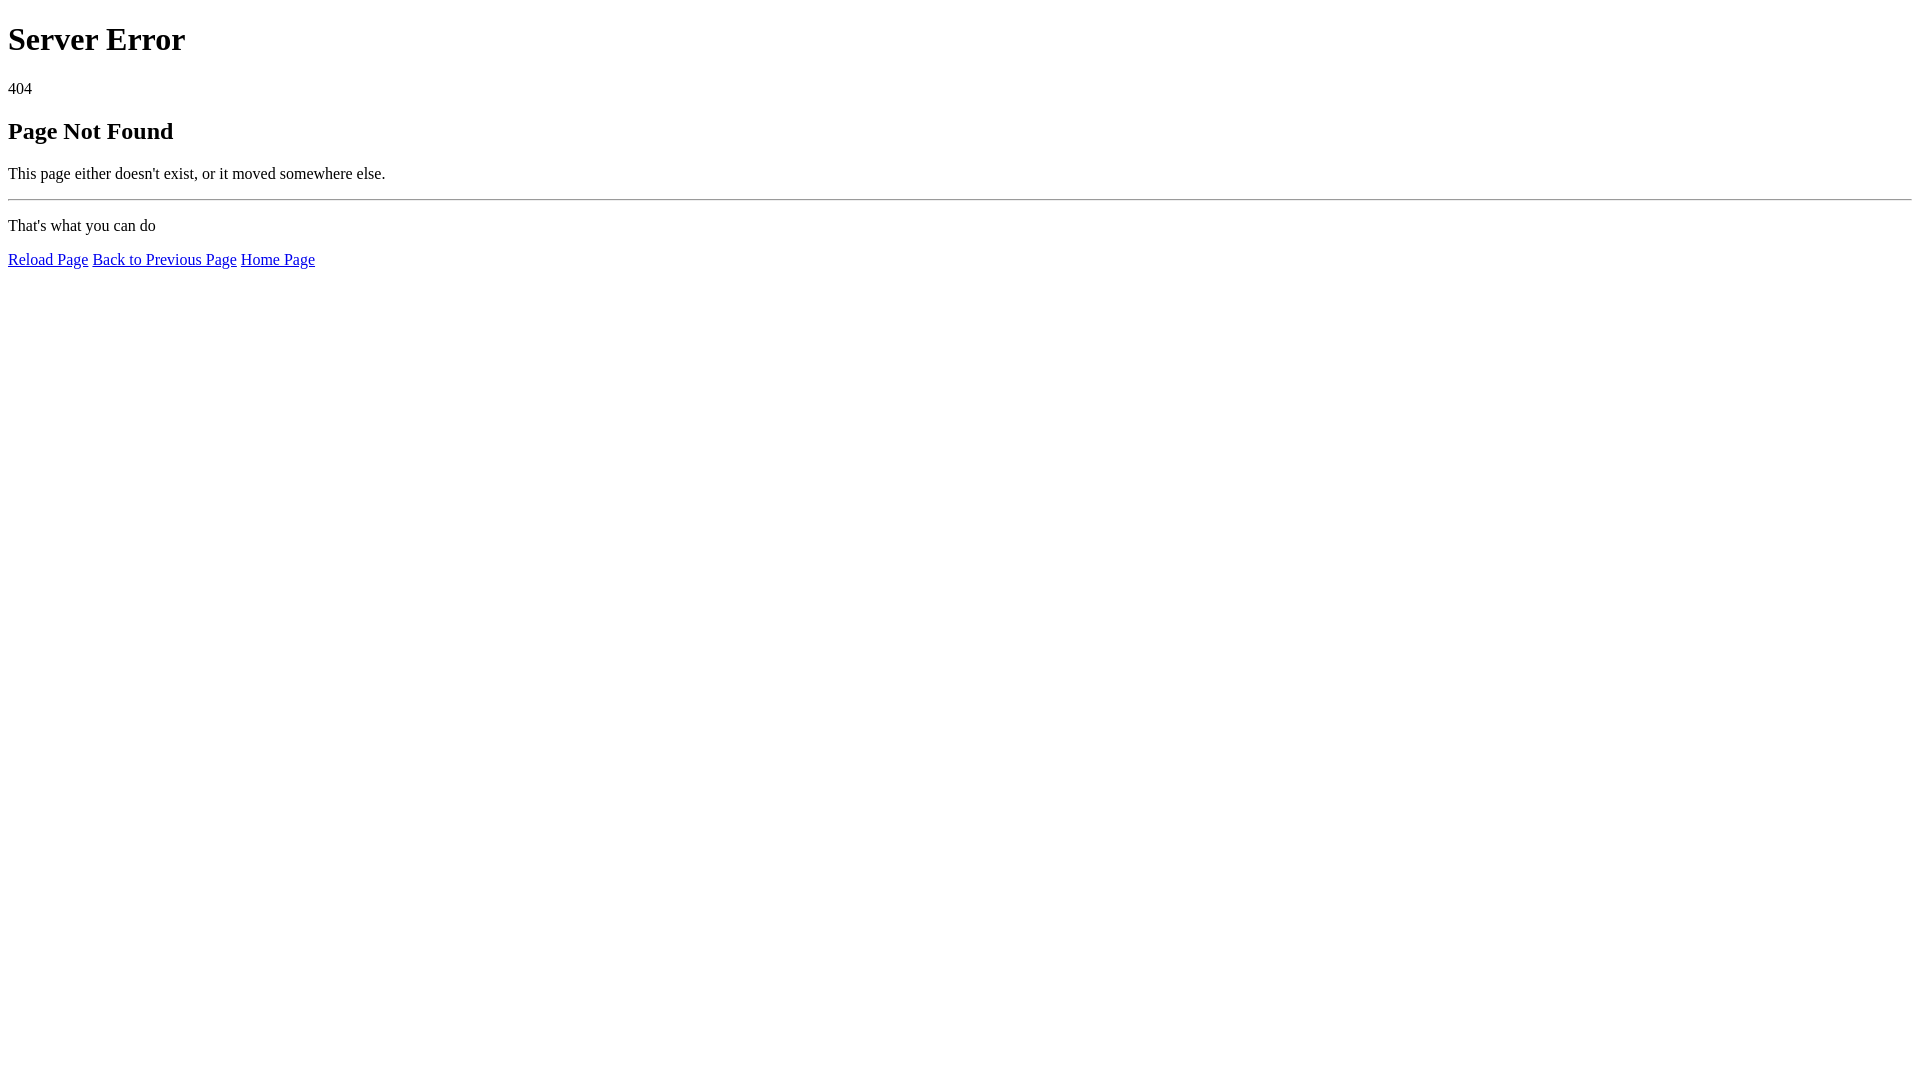 The image size is (1920, 1080). I want to click on Home Page, so click(278, 260).